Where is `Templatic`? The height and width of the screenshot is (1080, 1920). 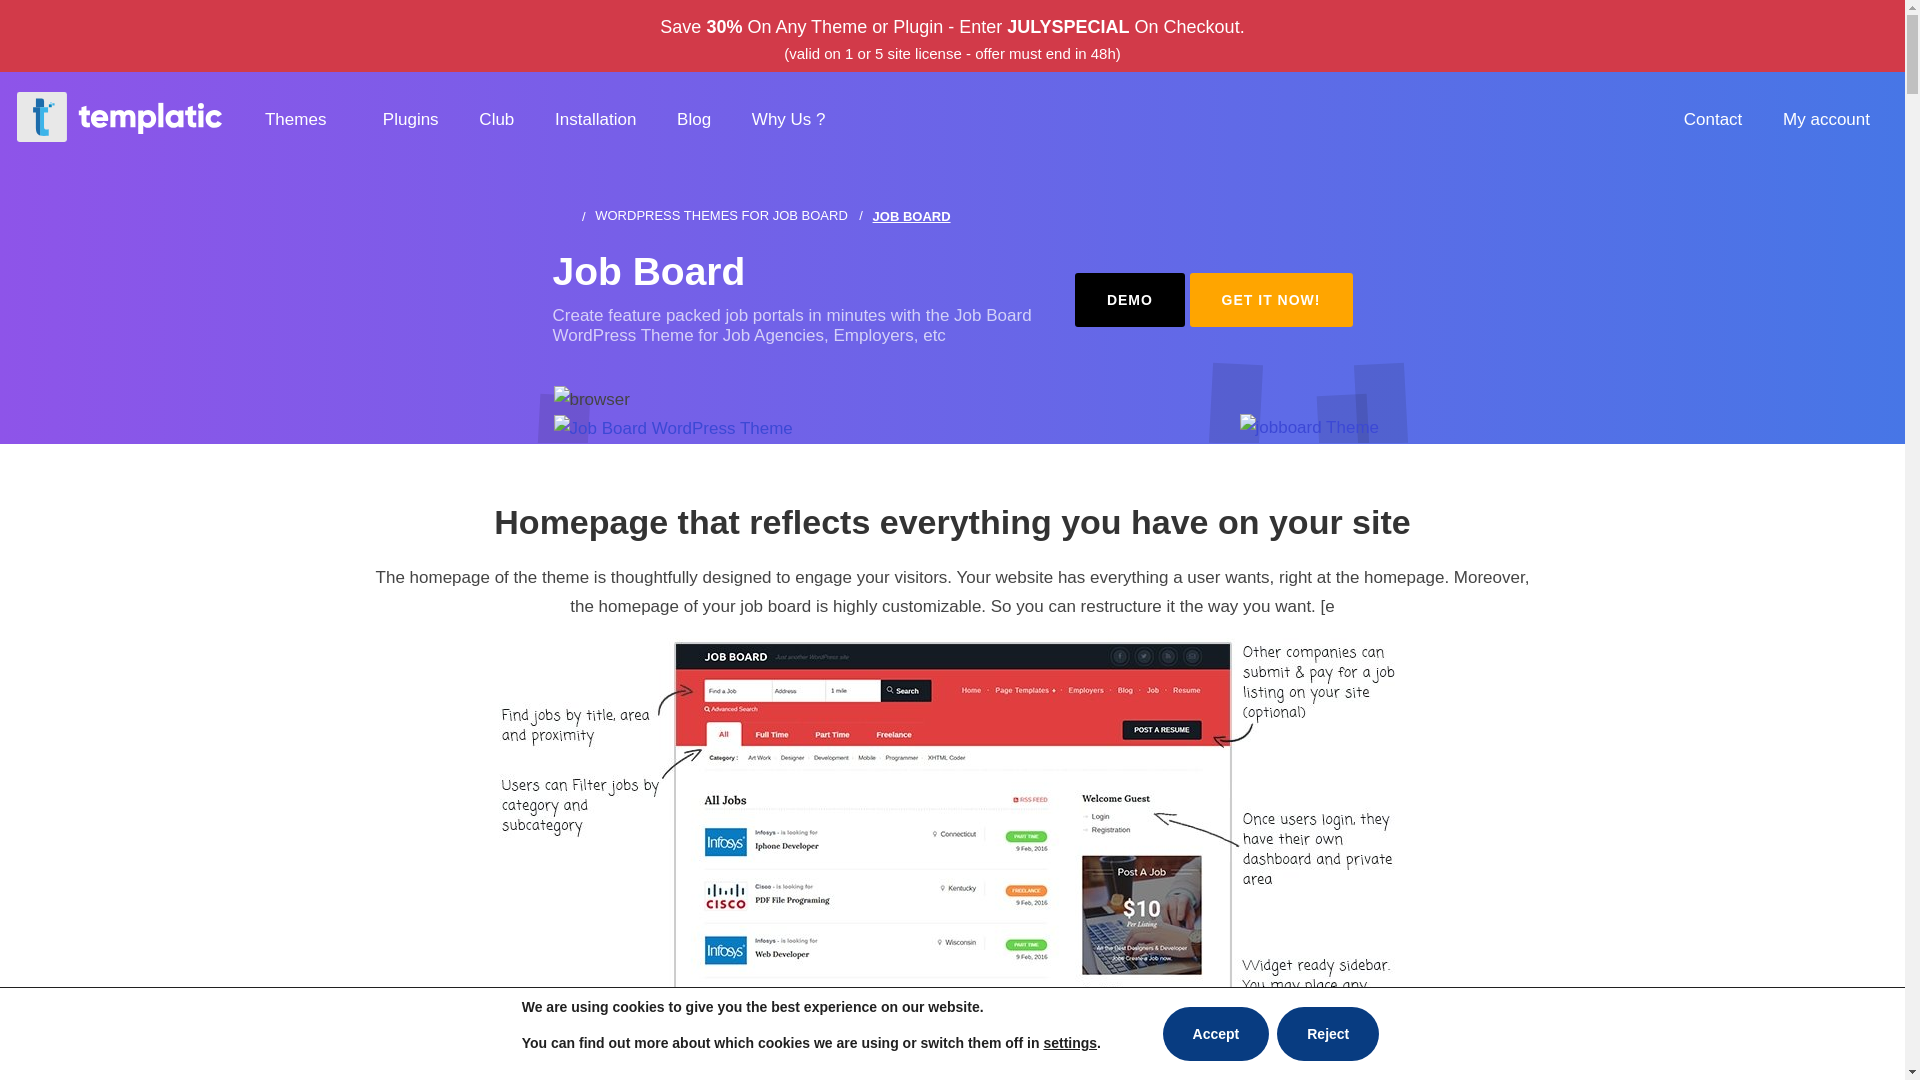 Templatic is located at coordinates (120, 116).